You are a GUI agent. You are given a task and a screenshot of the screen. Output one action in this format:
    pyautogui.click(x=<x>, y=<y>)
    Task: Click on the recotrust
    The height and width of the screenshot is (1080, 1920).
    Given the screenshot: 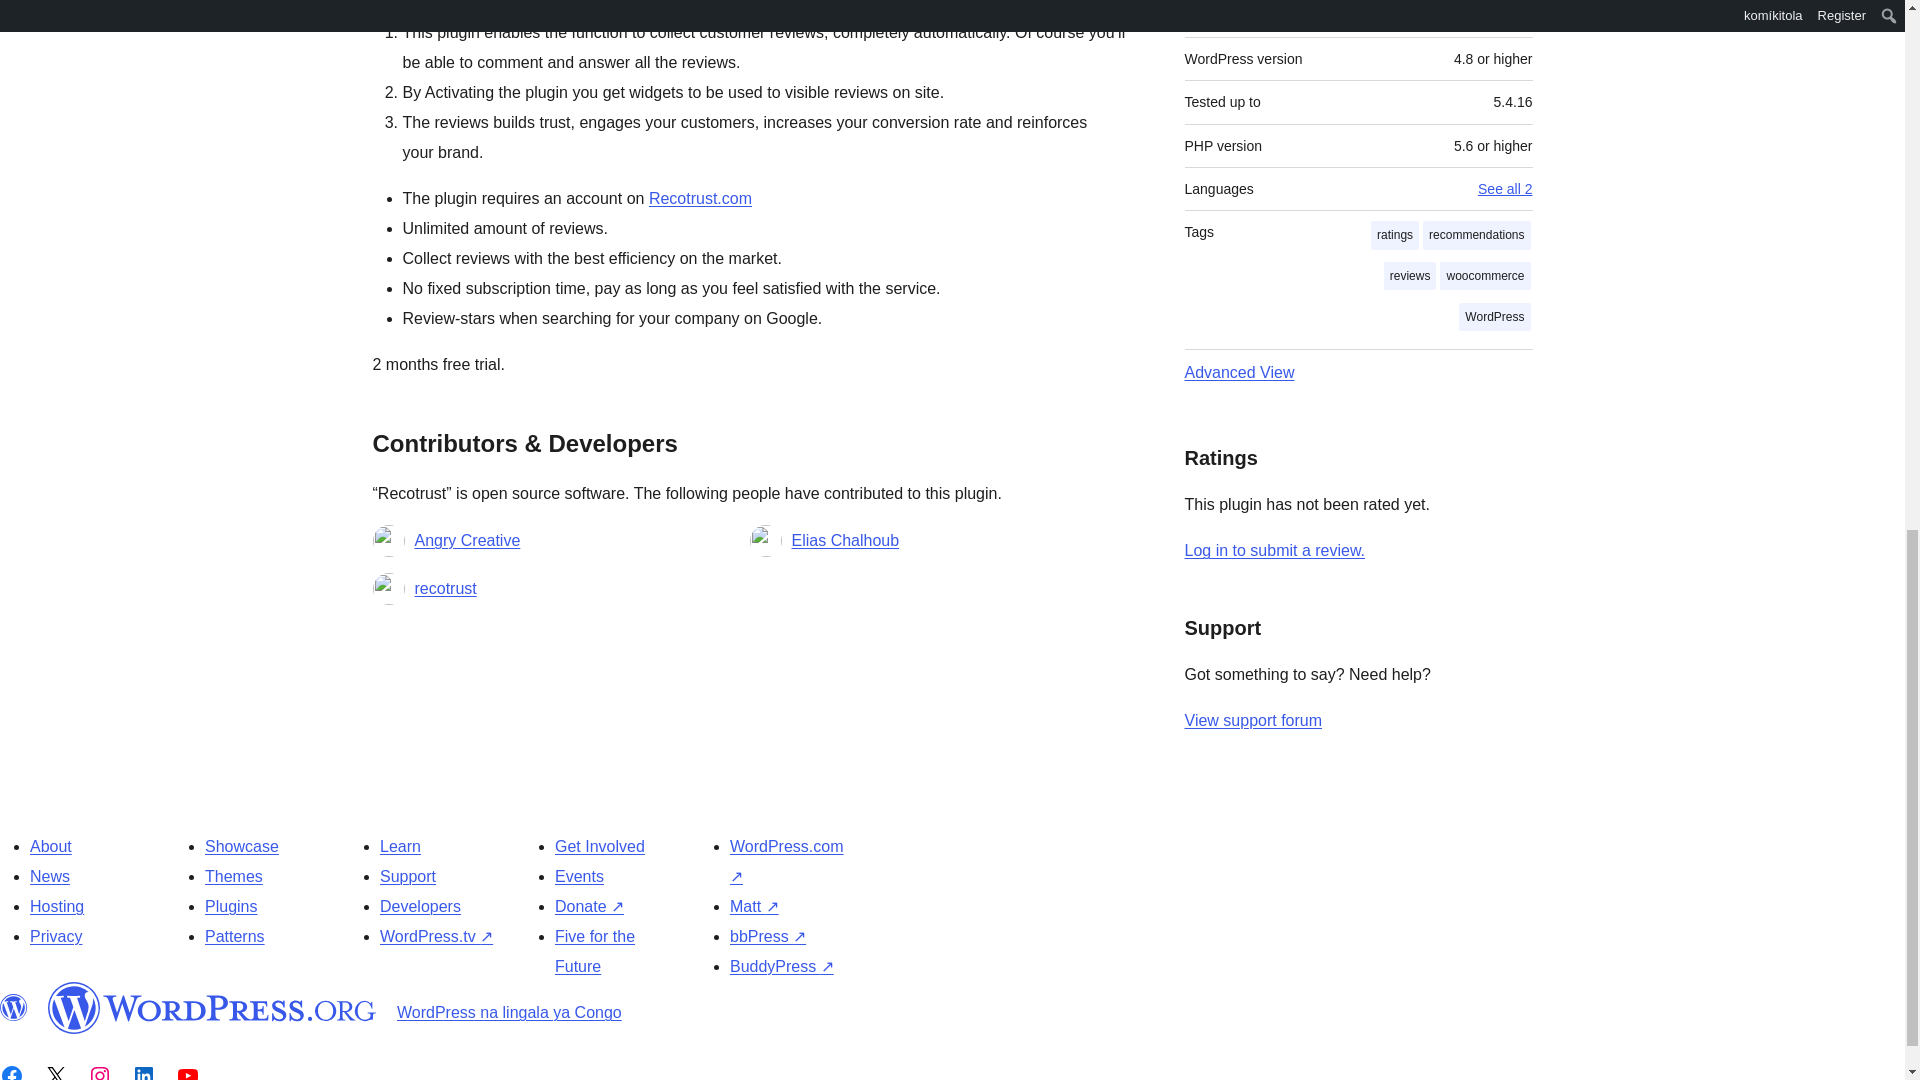 What is the action you would take?
    pyautogui.click(x=445, y=588)
    